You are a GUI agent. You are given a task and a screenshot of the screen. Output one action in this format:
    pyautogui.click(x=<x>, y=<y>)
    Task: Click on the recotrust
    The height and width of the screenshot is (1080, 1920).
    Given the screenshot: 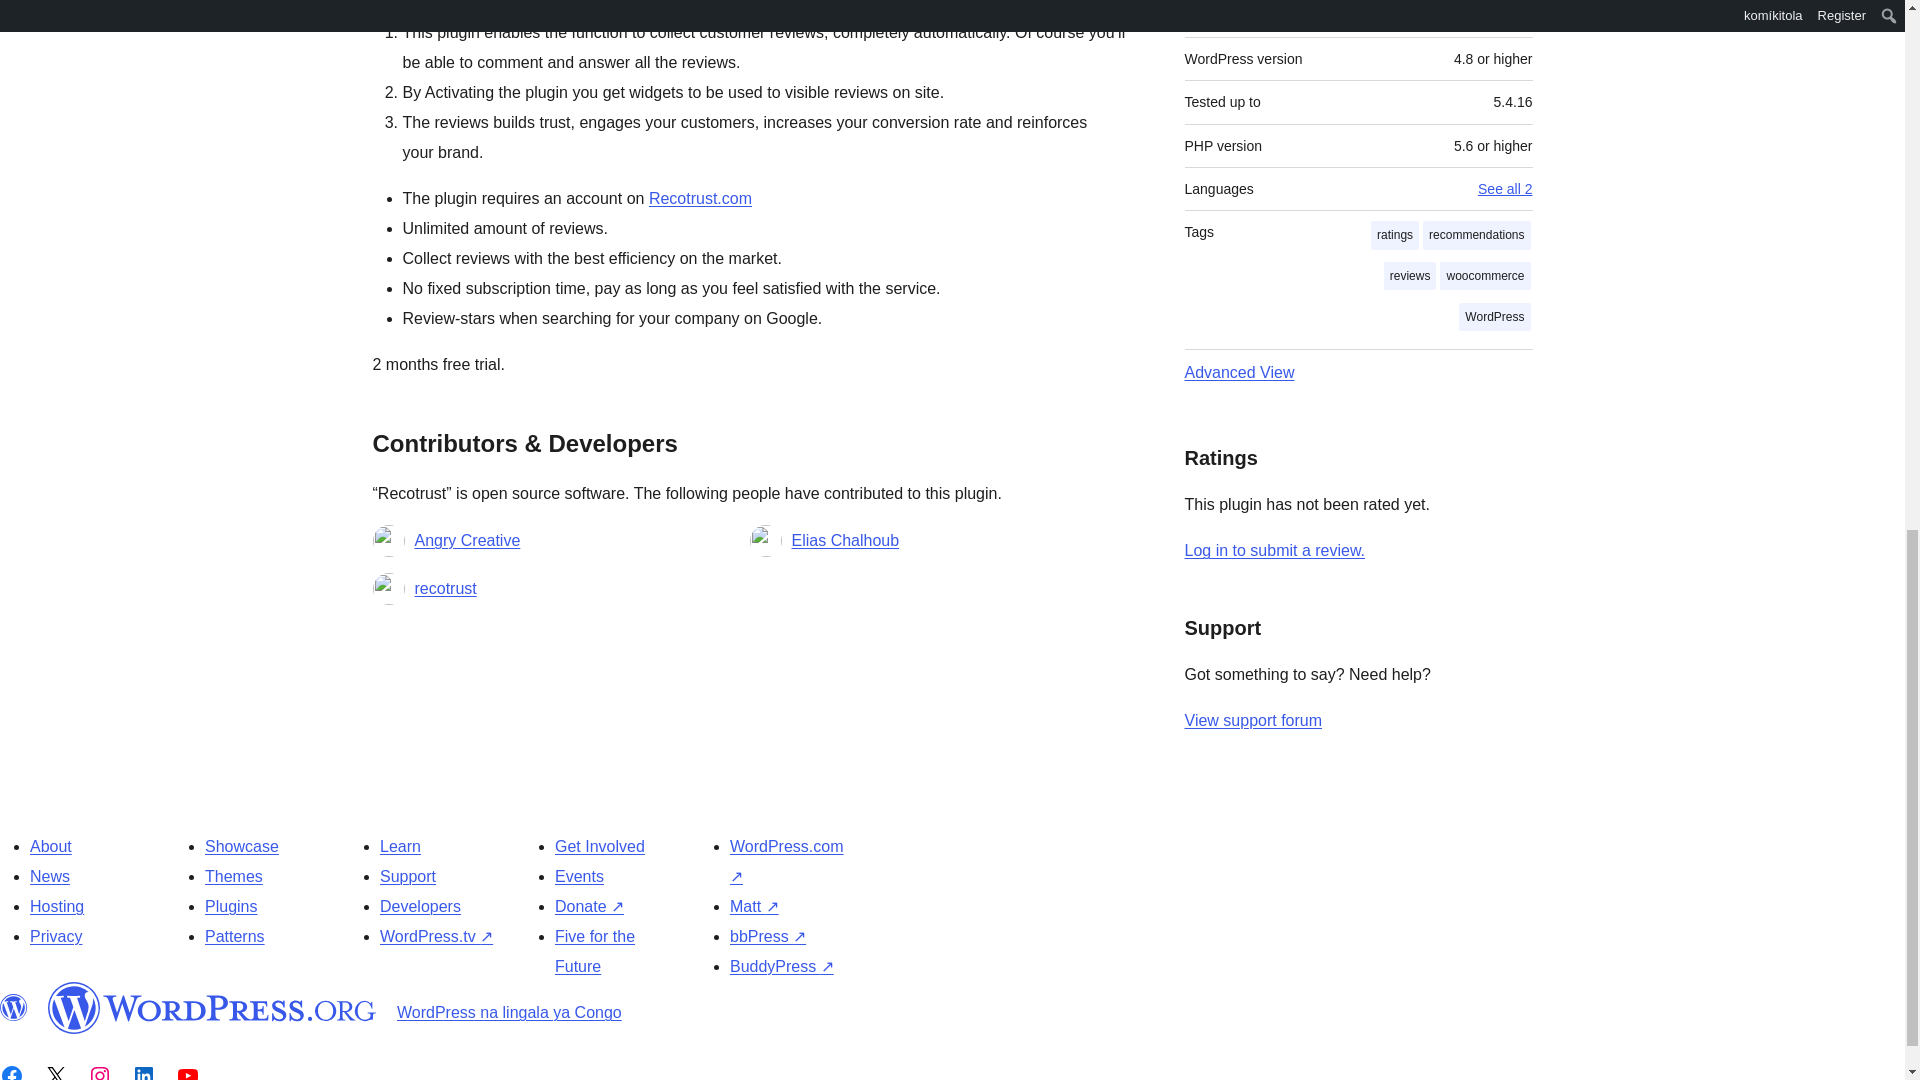 What is the action you would take?
    pyautogui.click(x=445, y=588)
    